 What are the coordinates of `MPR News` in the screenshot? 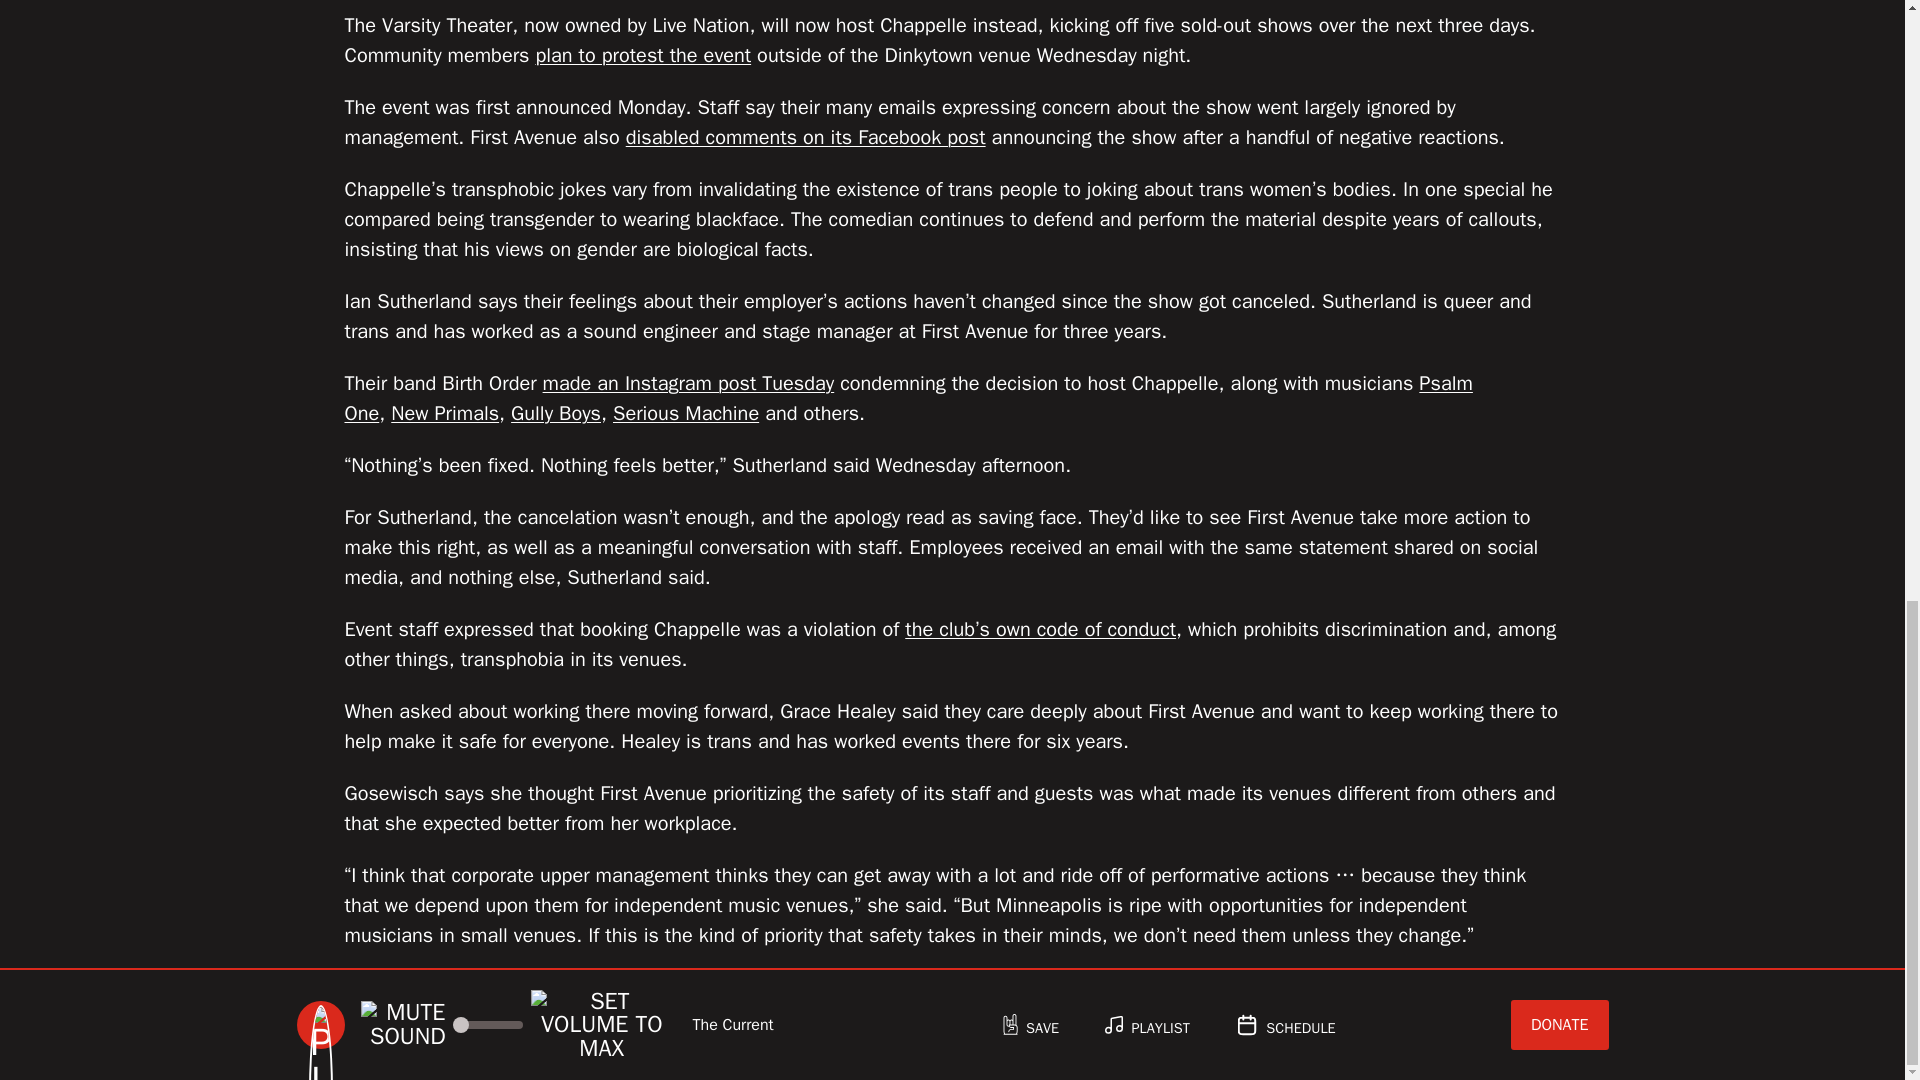 It's located at (726, 988).